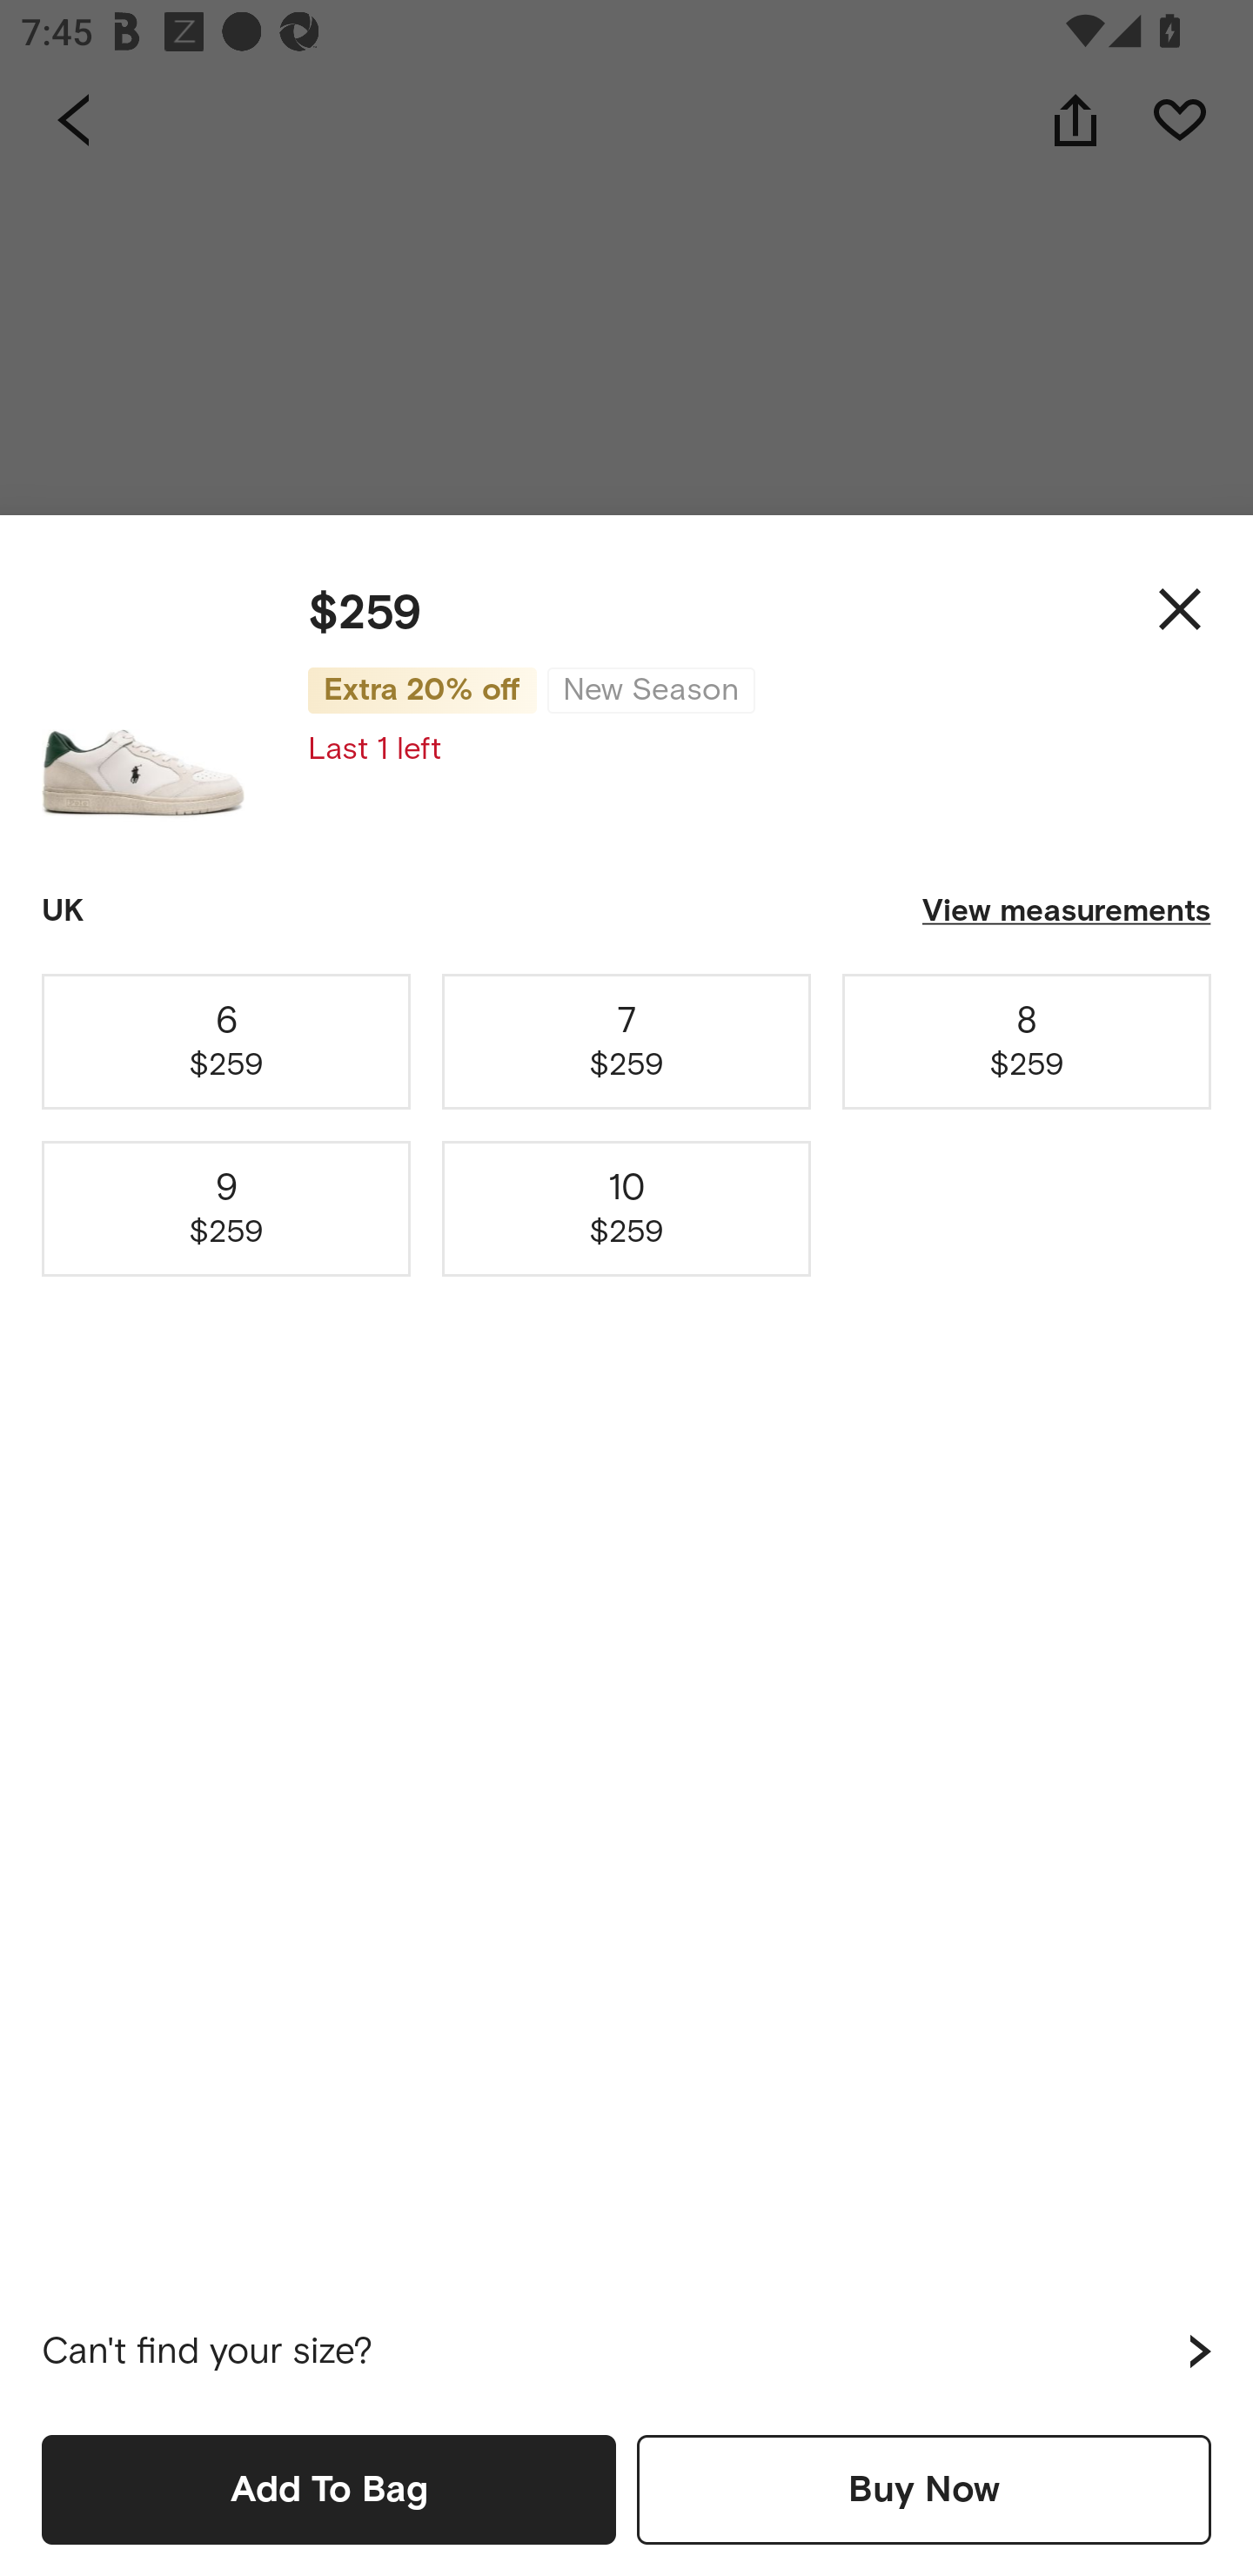 The height and width of the screenshot is (2576, 1253). I want to click on 8 $259, so click(1027, 1041).